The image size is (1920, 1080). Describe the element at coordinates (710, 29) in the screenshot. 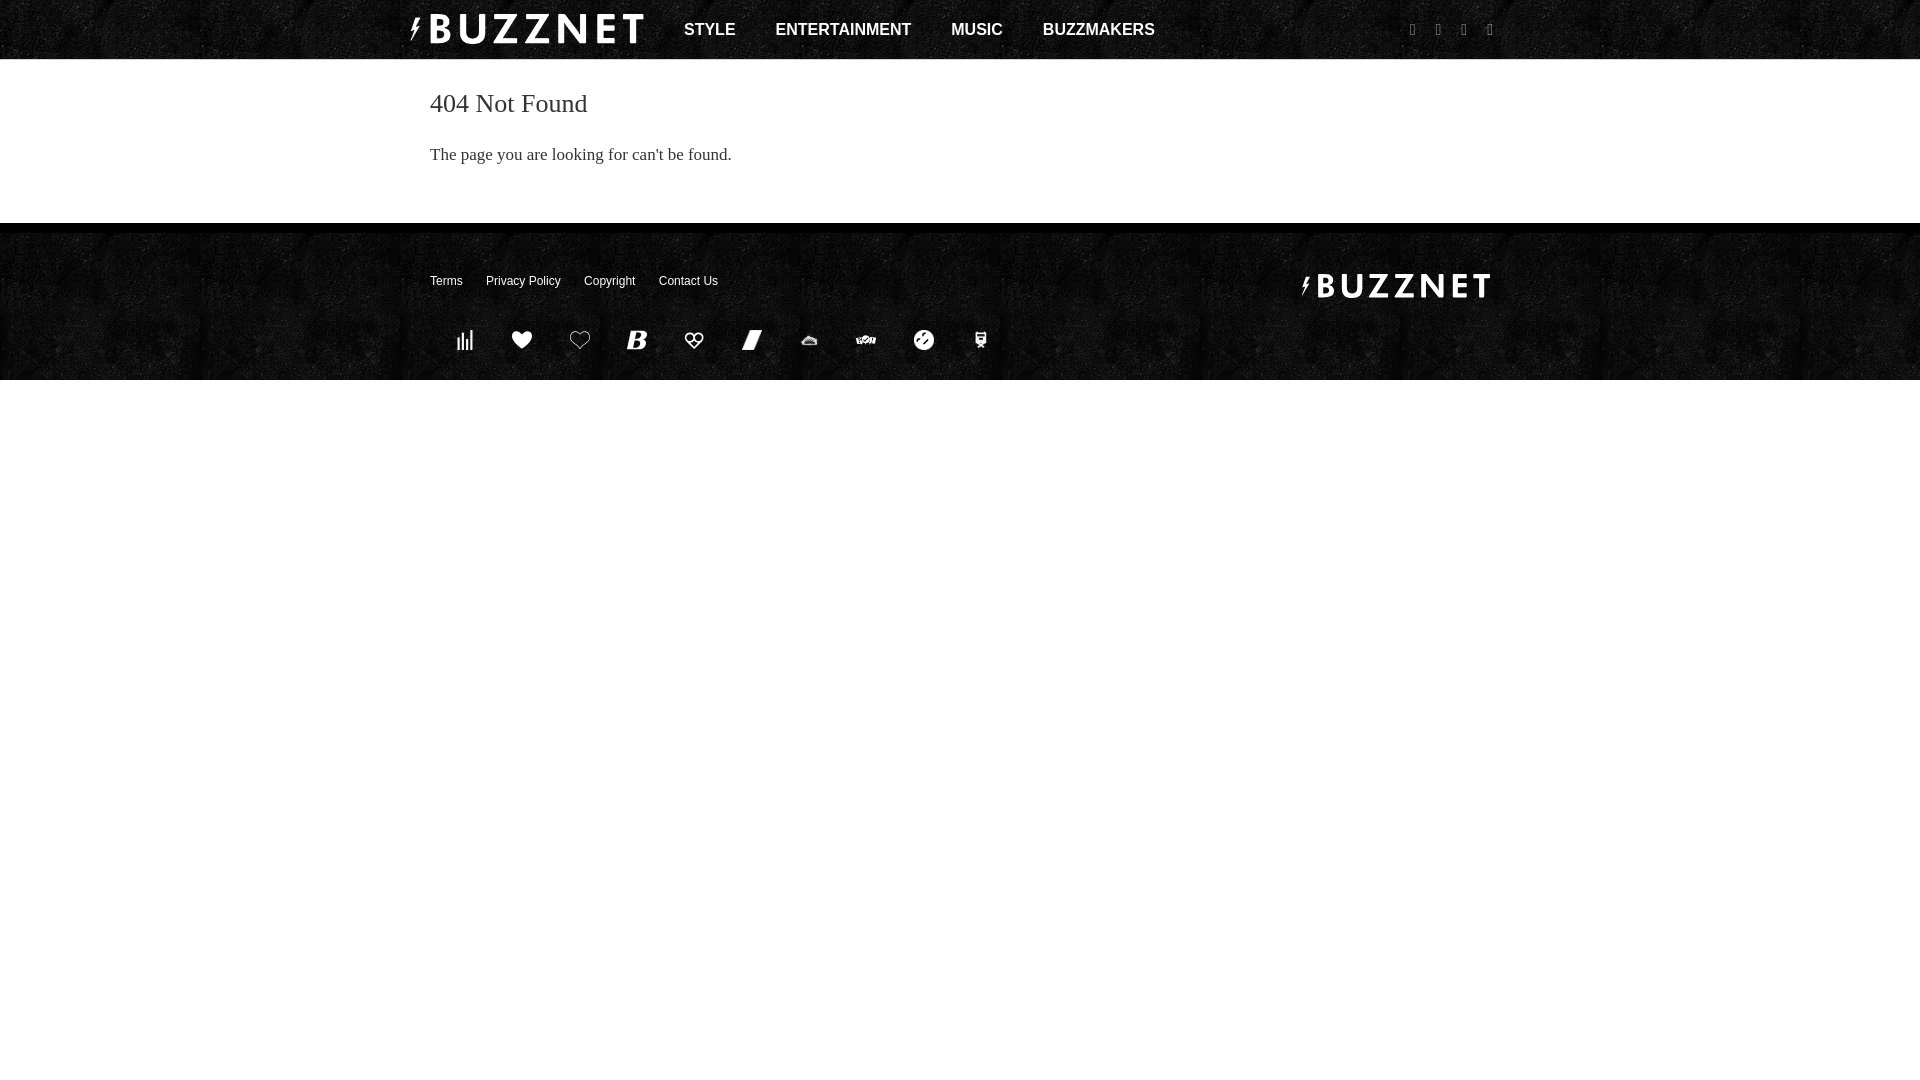

I see `STYLE` at that location.